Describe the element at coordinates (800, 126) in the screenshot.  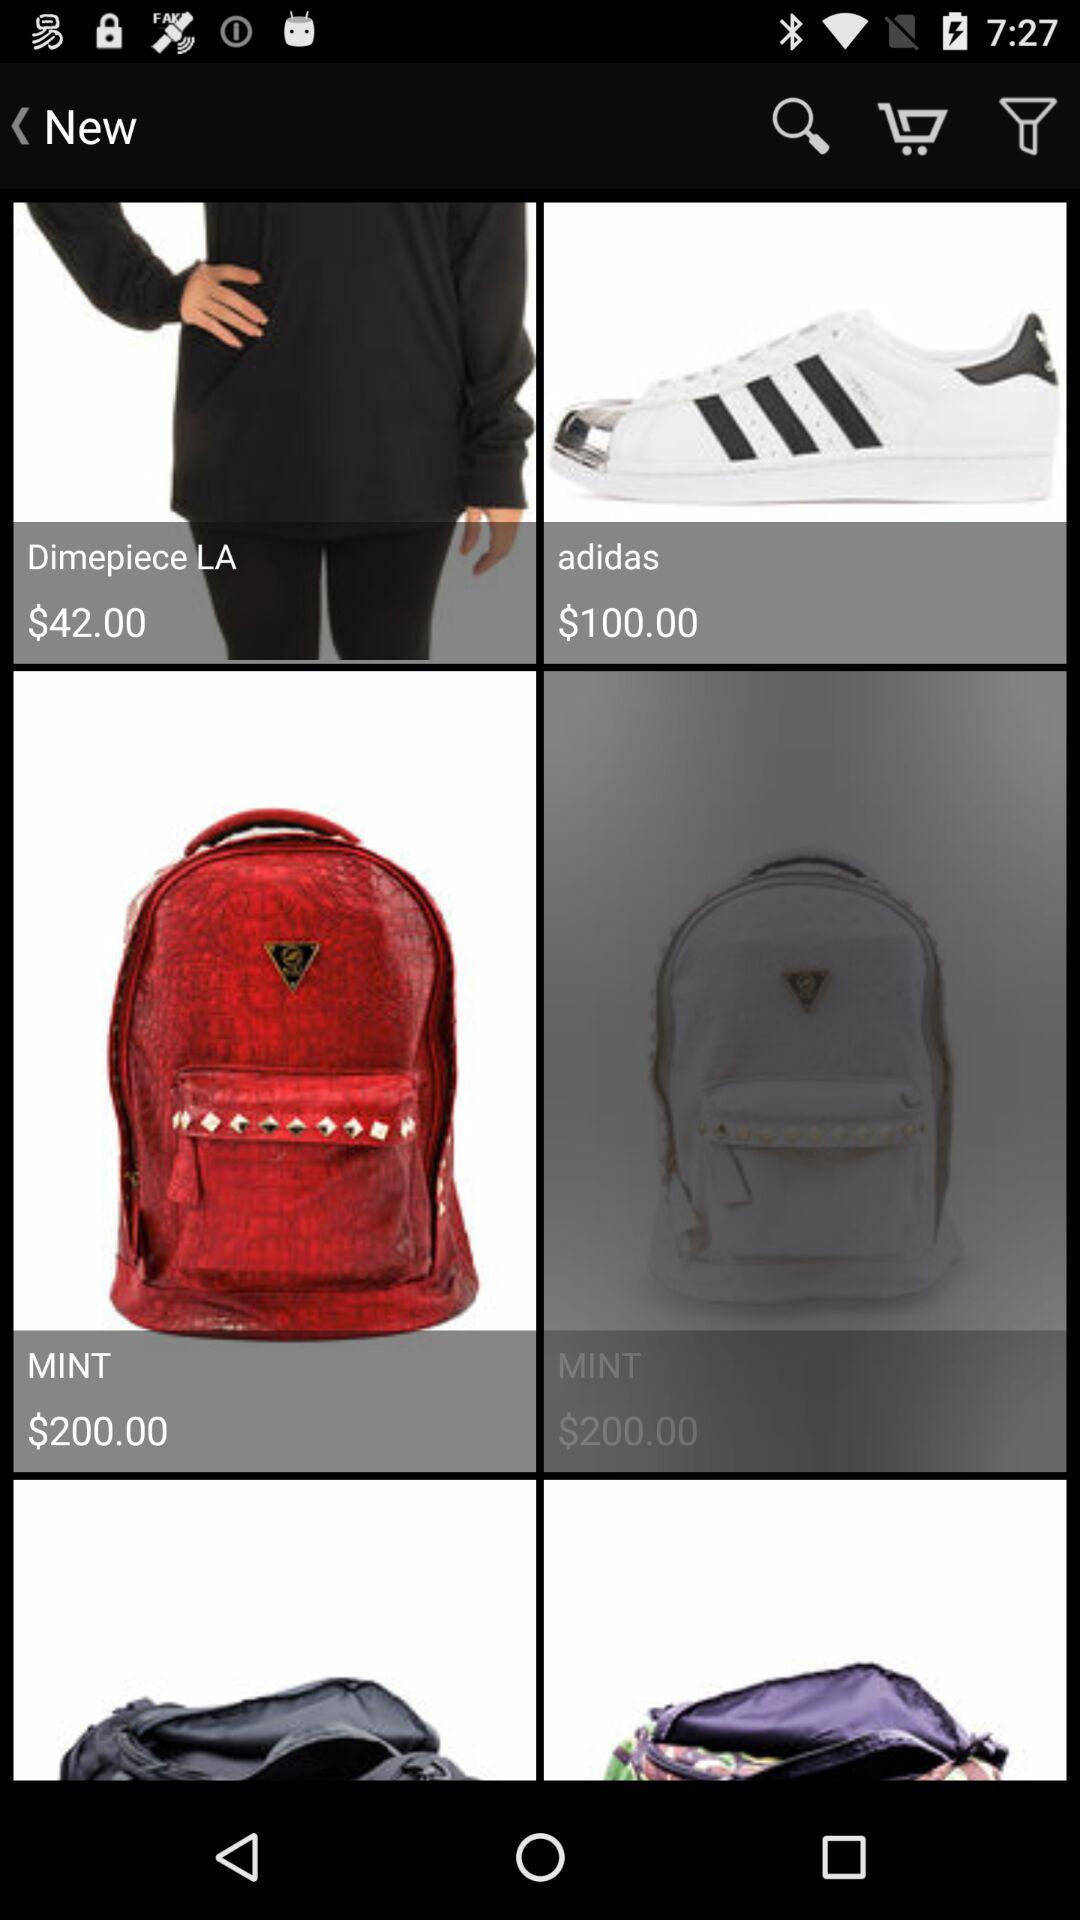
I see `open the icon next to new app` at that location.